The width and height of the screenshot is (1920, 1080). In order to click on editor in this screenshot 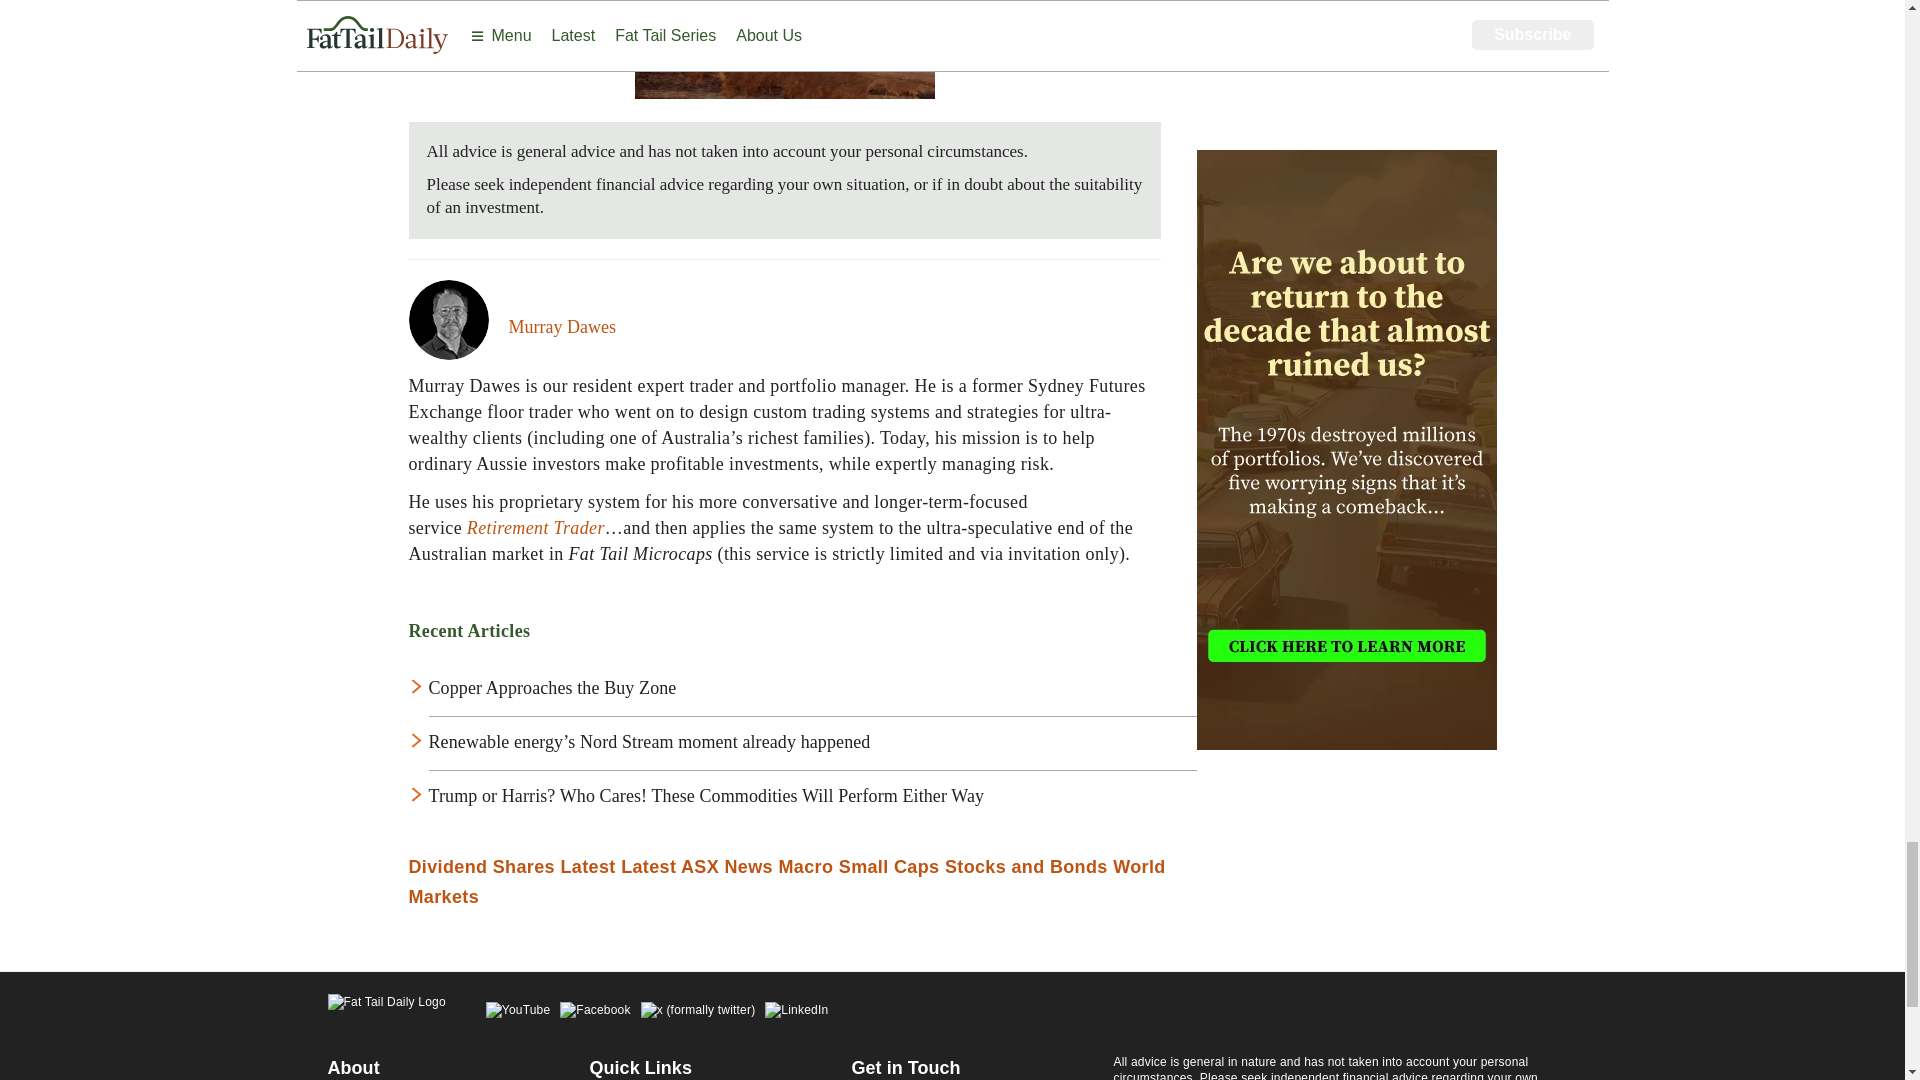, I will do `click(561, 326)`.